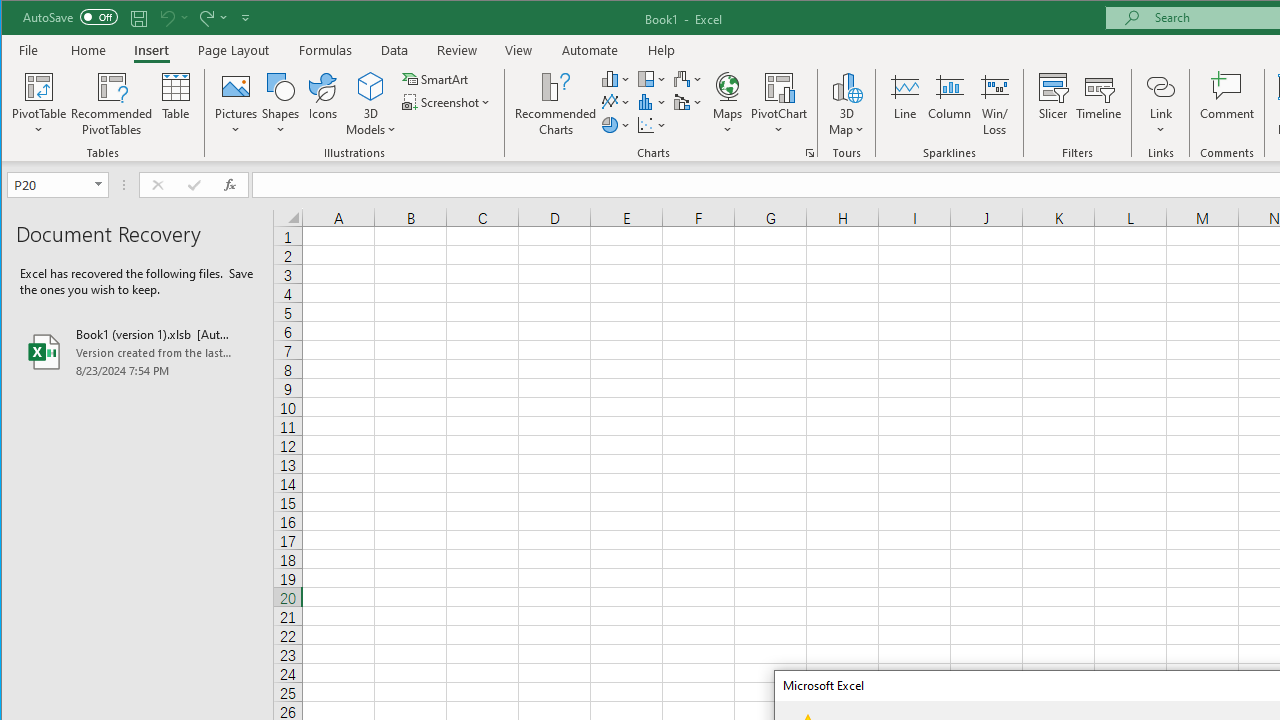 The width and height of the screenshot is (1280, 720). What do you see at coordinates (846, 86) in the screenshot?
I see `3D Map` at bounding box center [846, 86].